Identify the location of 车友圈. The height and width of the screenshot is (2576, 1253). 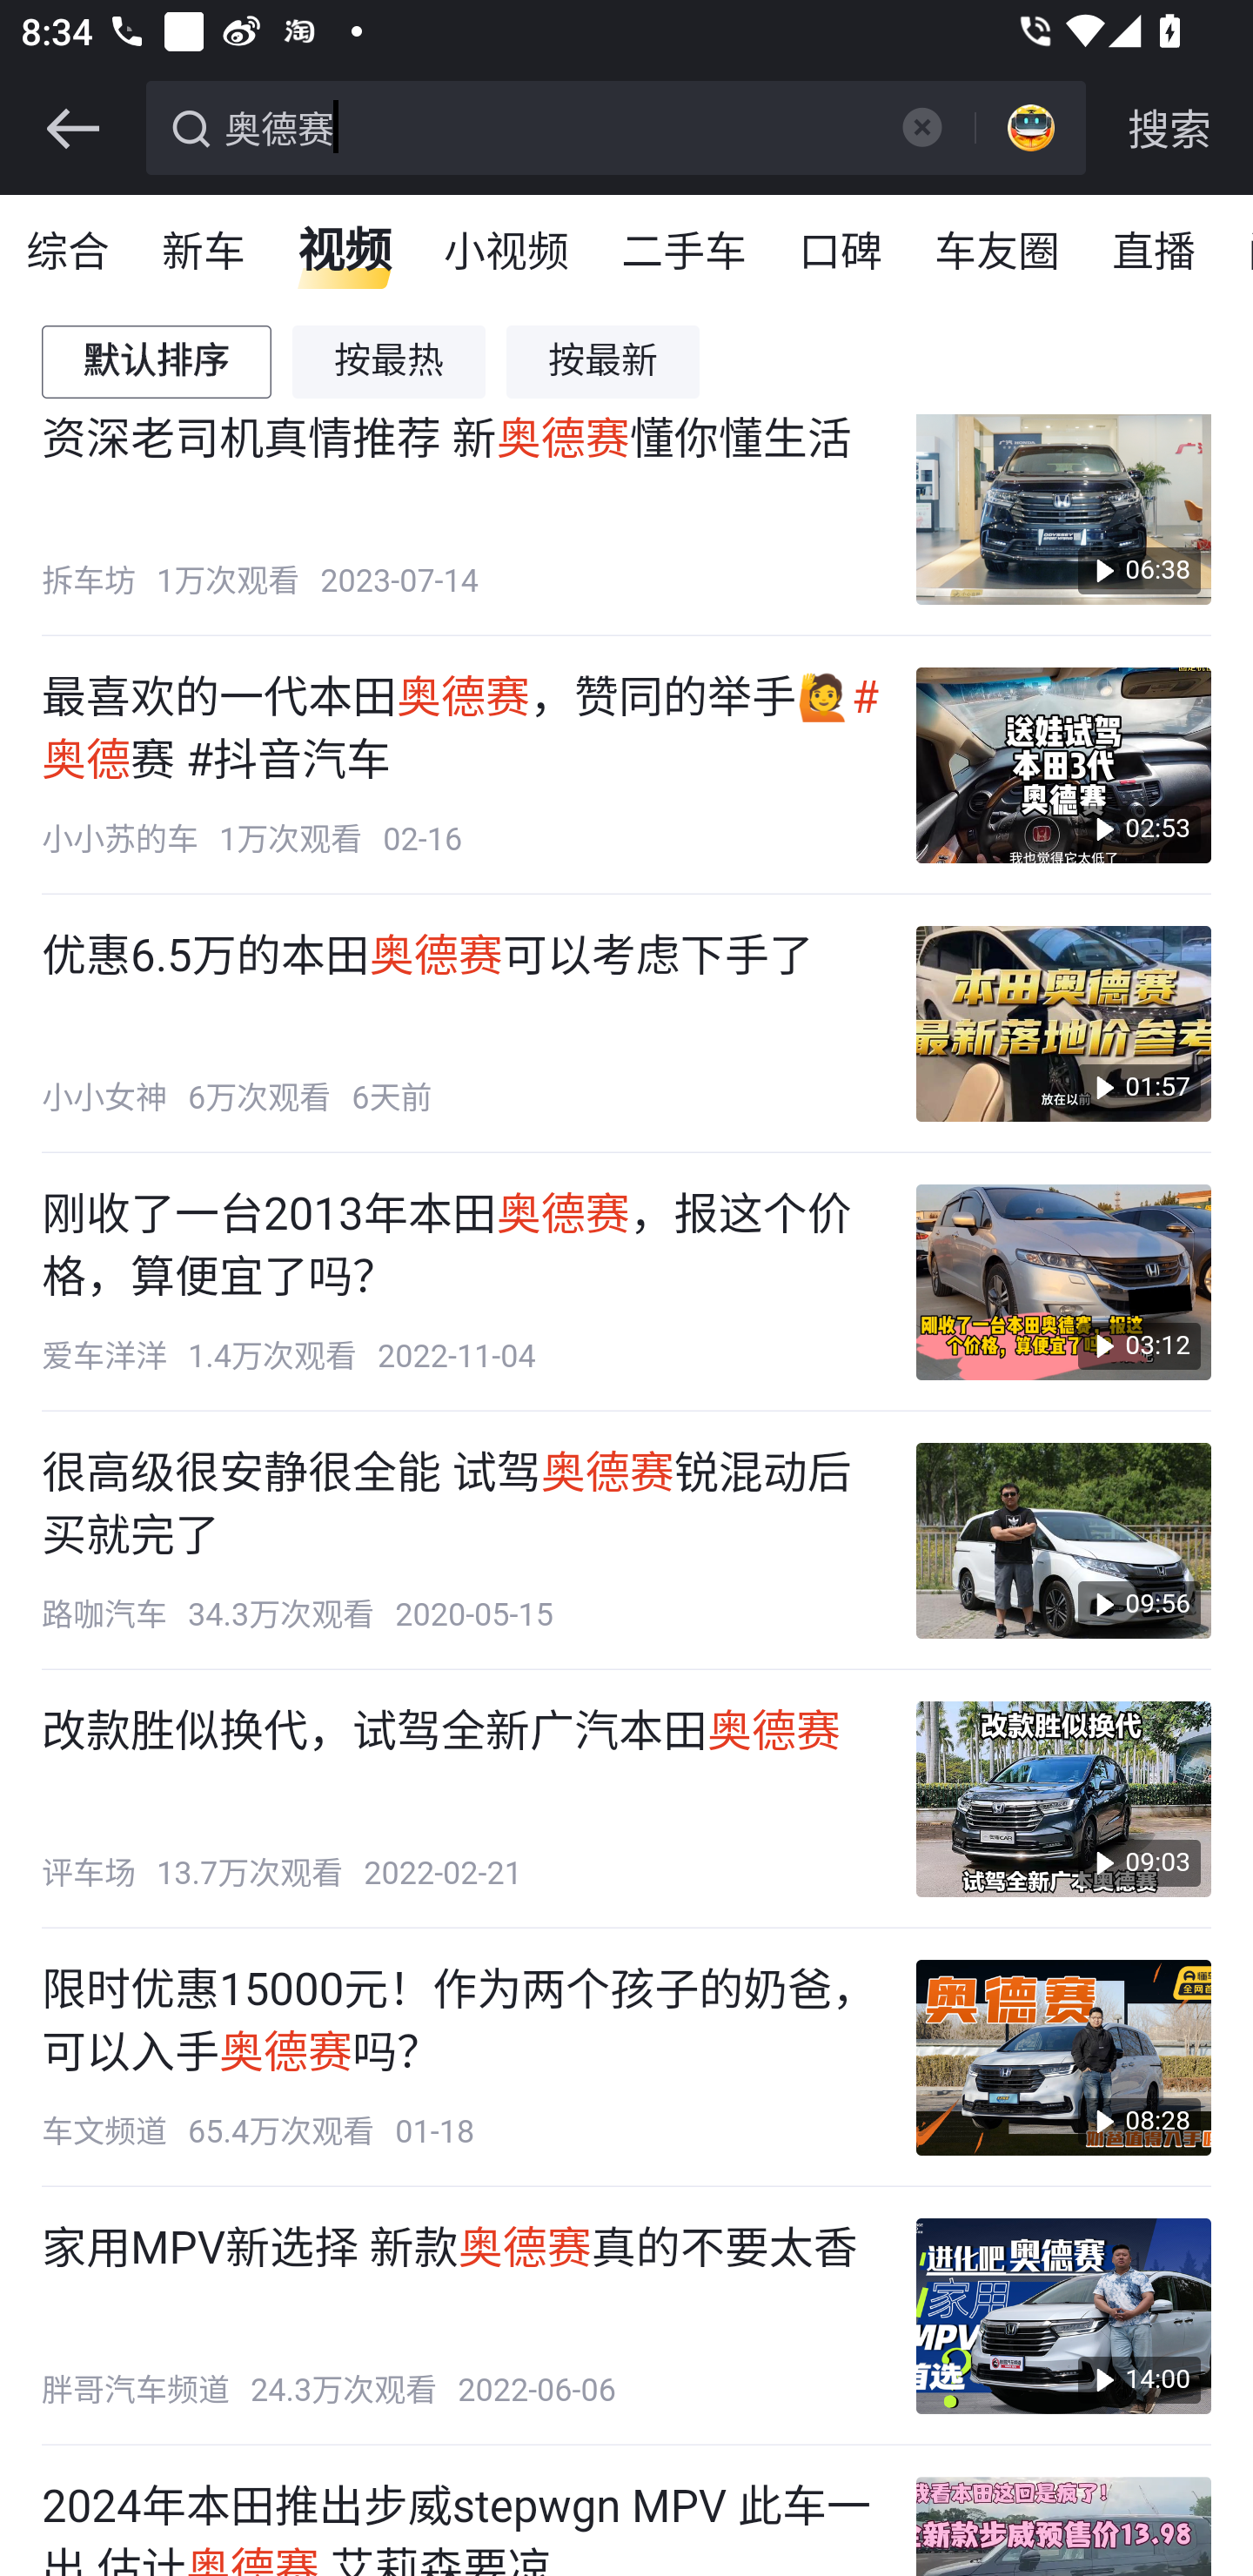
(999, 252).